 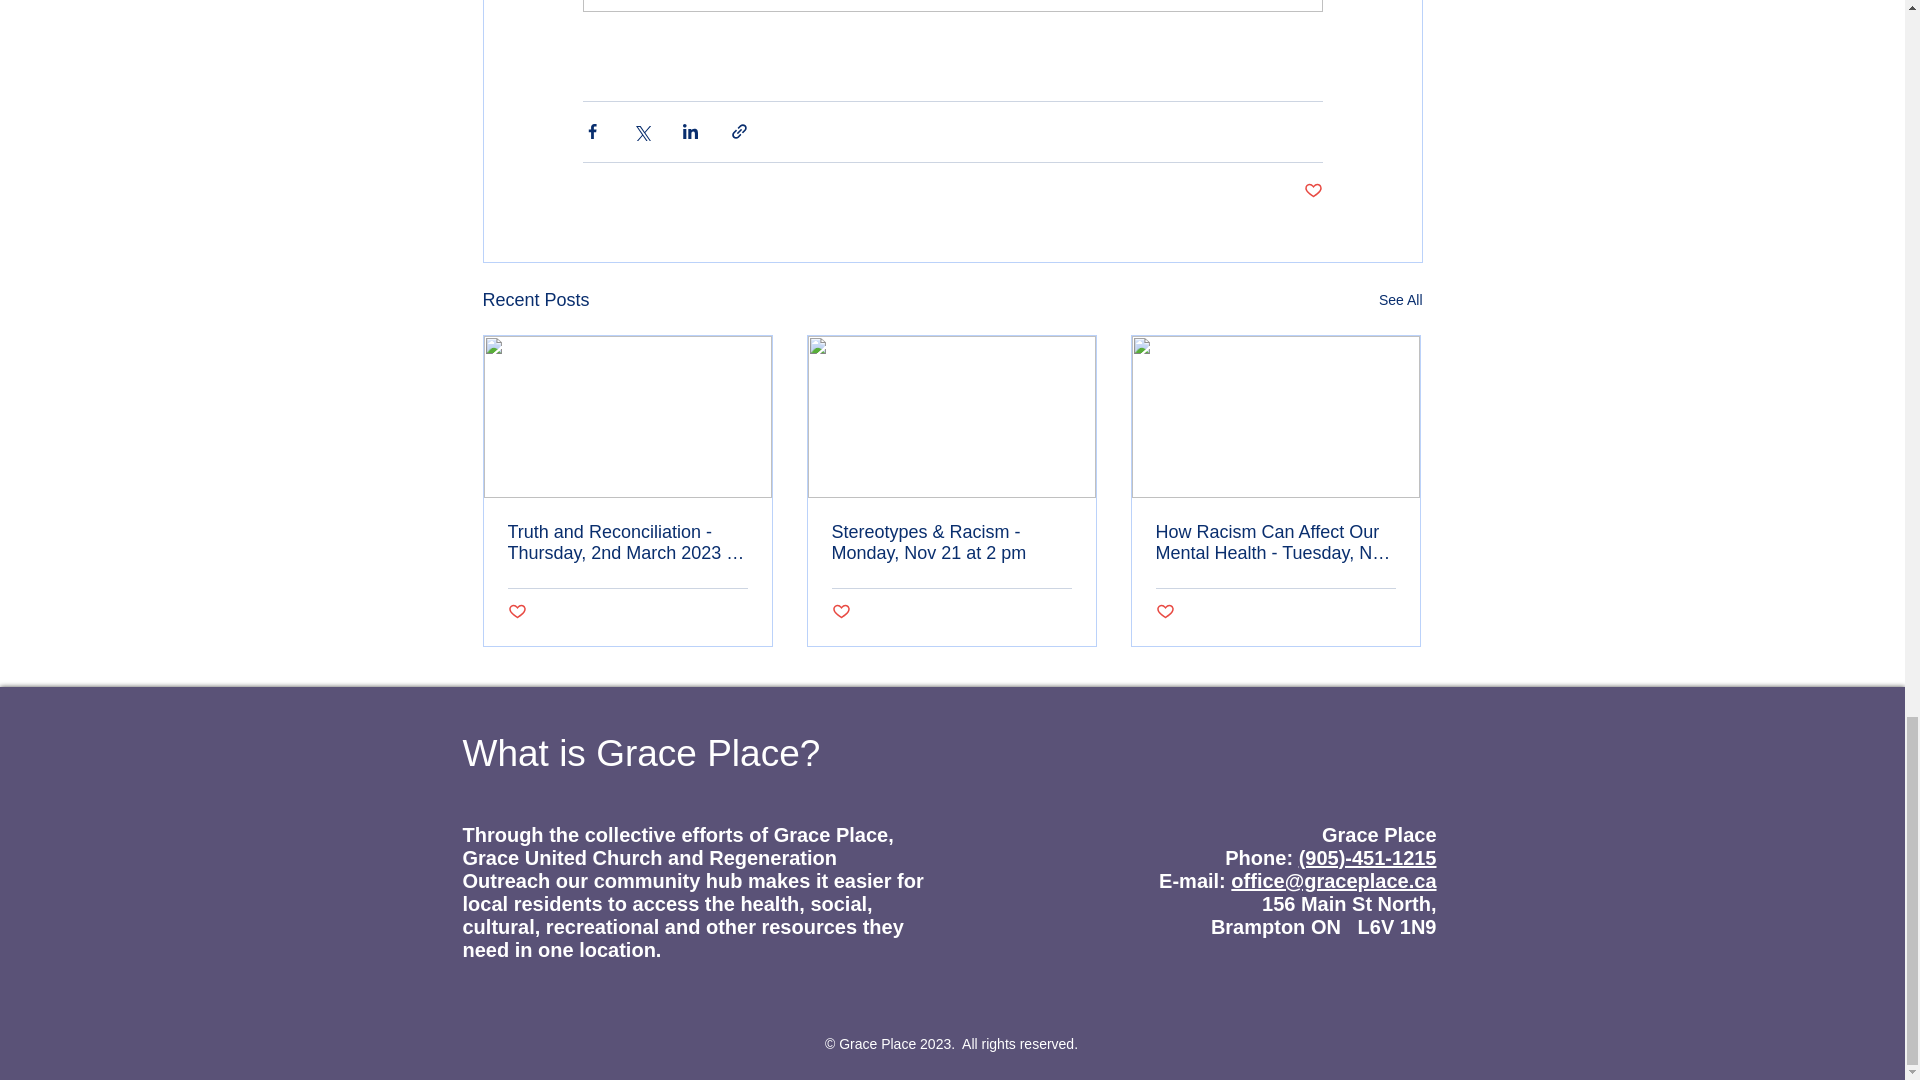 What do you see at coordinates (1400, 300) in the screenshot?
I see `See All` at bounding box center [1400, 300].